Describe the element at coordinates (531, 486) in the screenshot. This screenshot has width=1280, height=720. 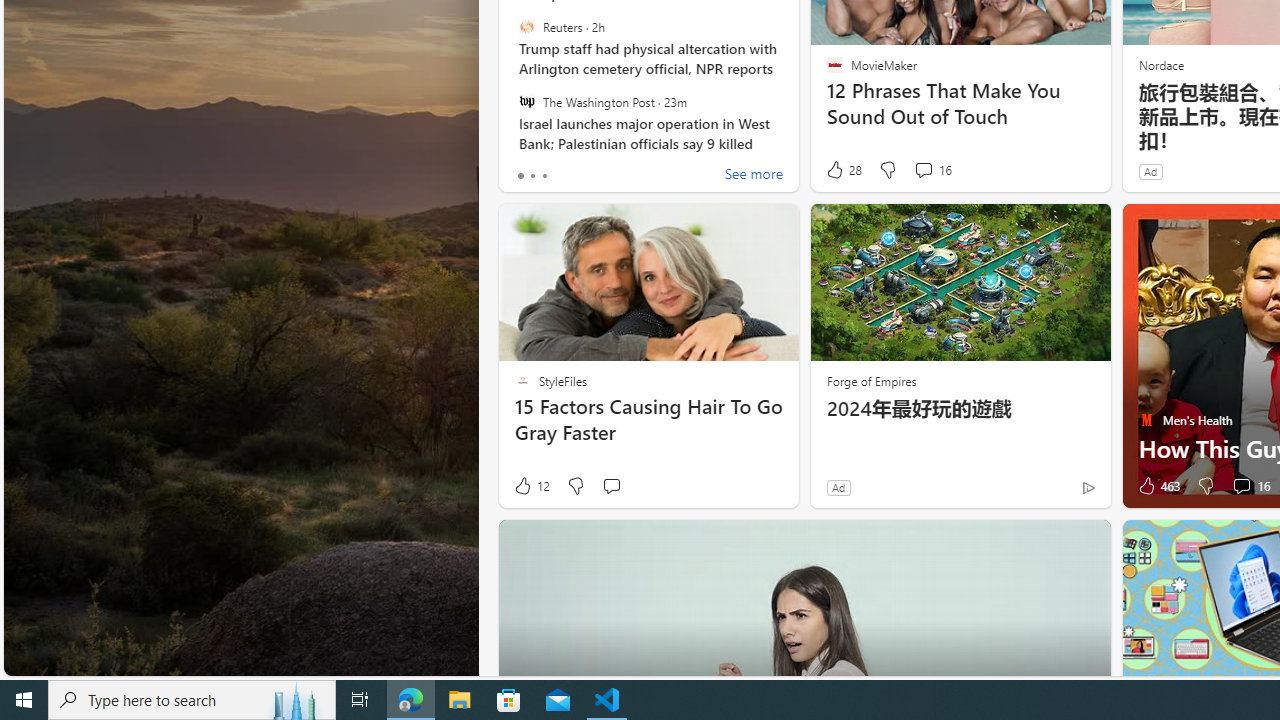
I see `12 Like` at that location.